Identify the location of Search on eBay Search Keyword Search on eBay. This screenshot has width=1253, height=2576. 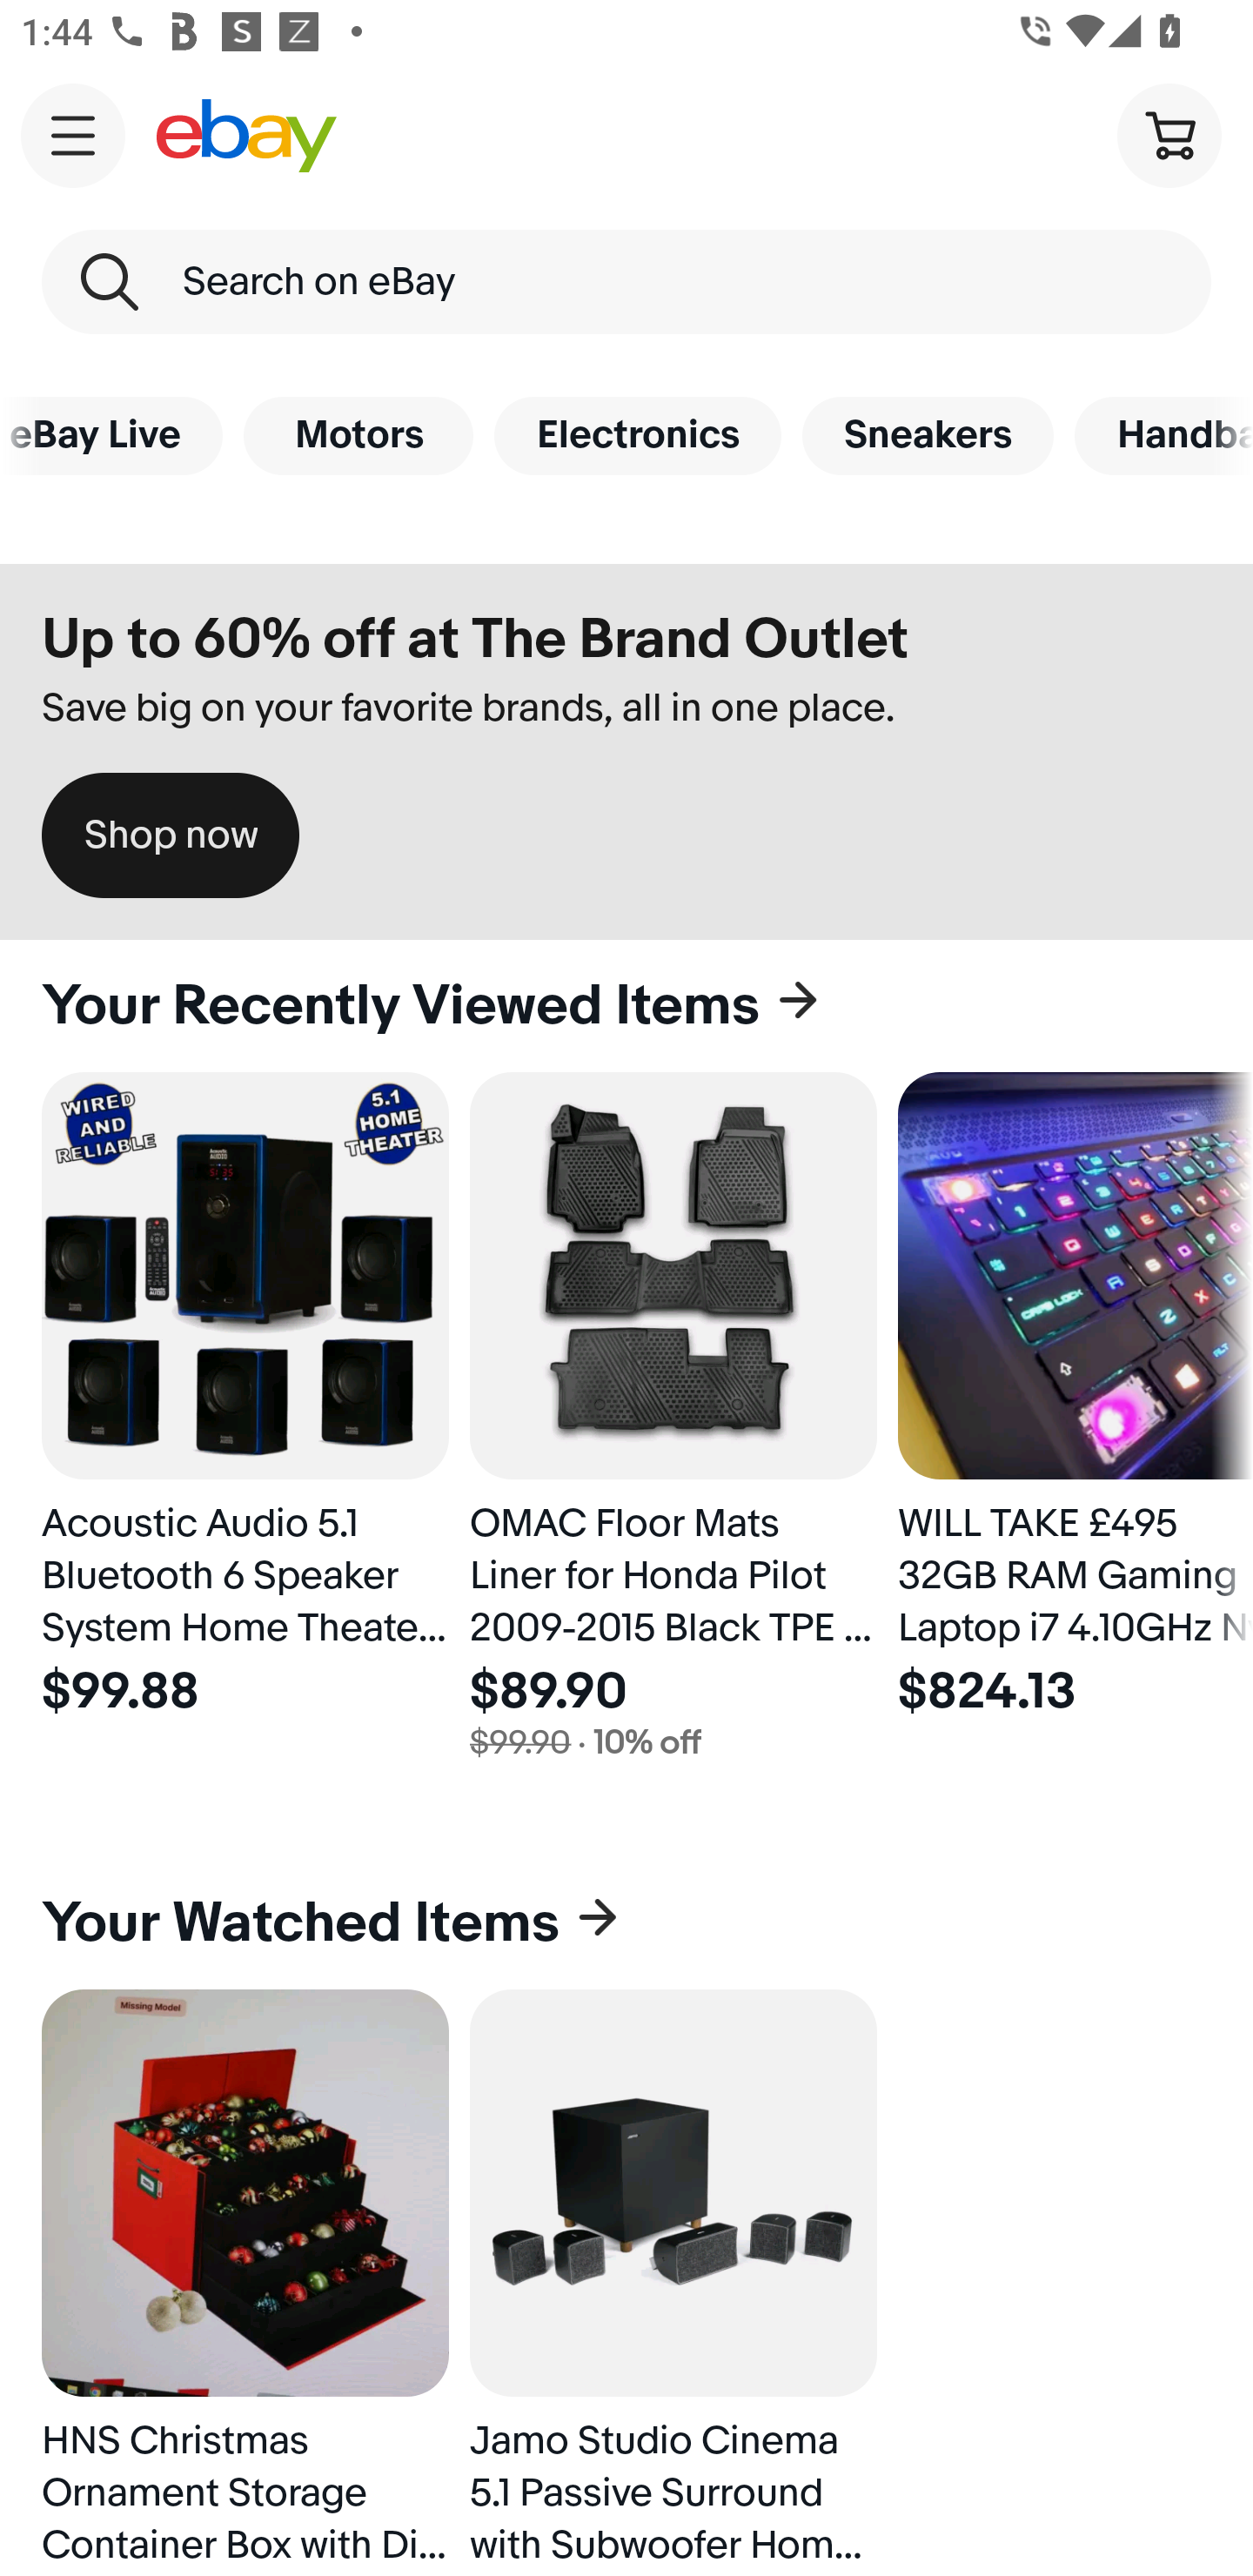
(626, 282).